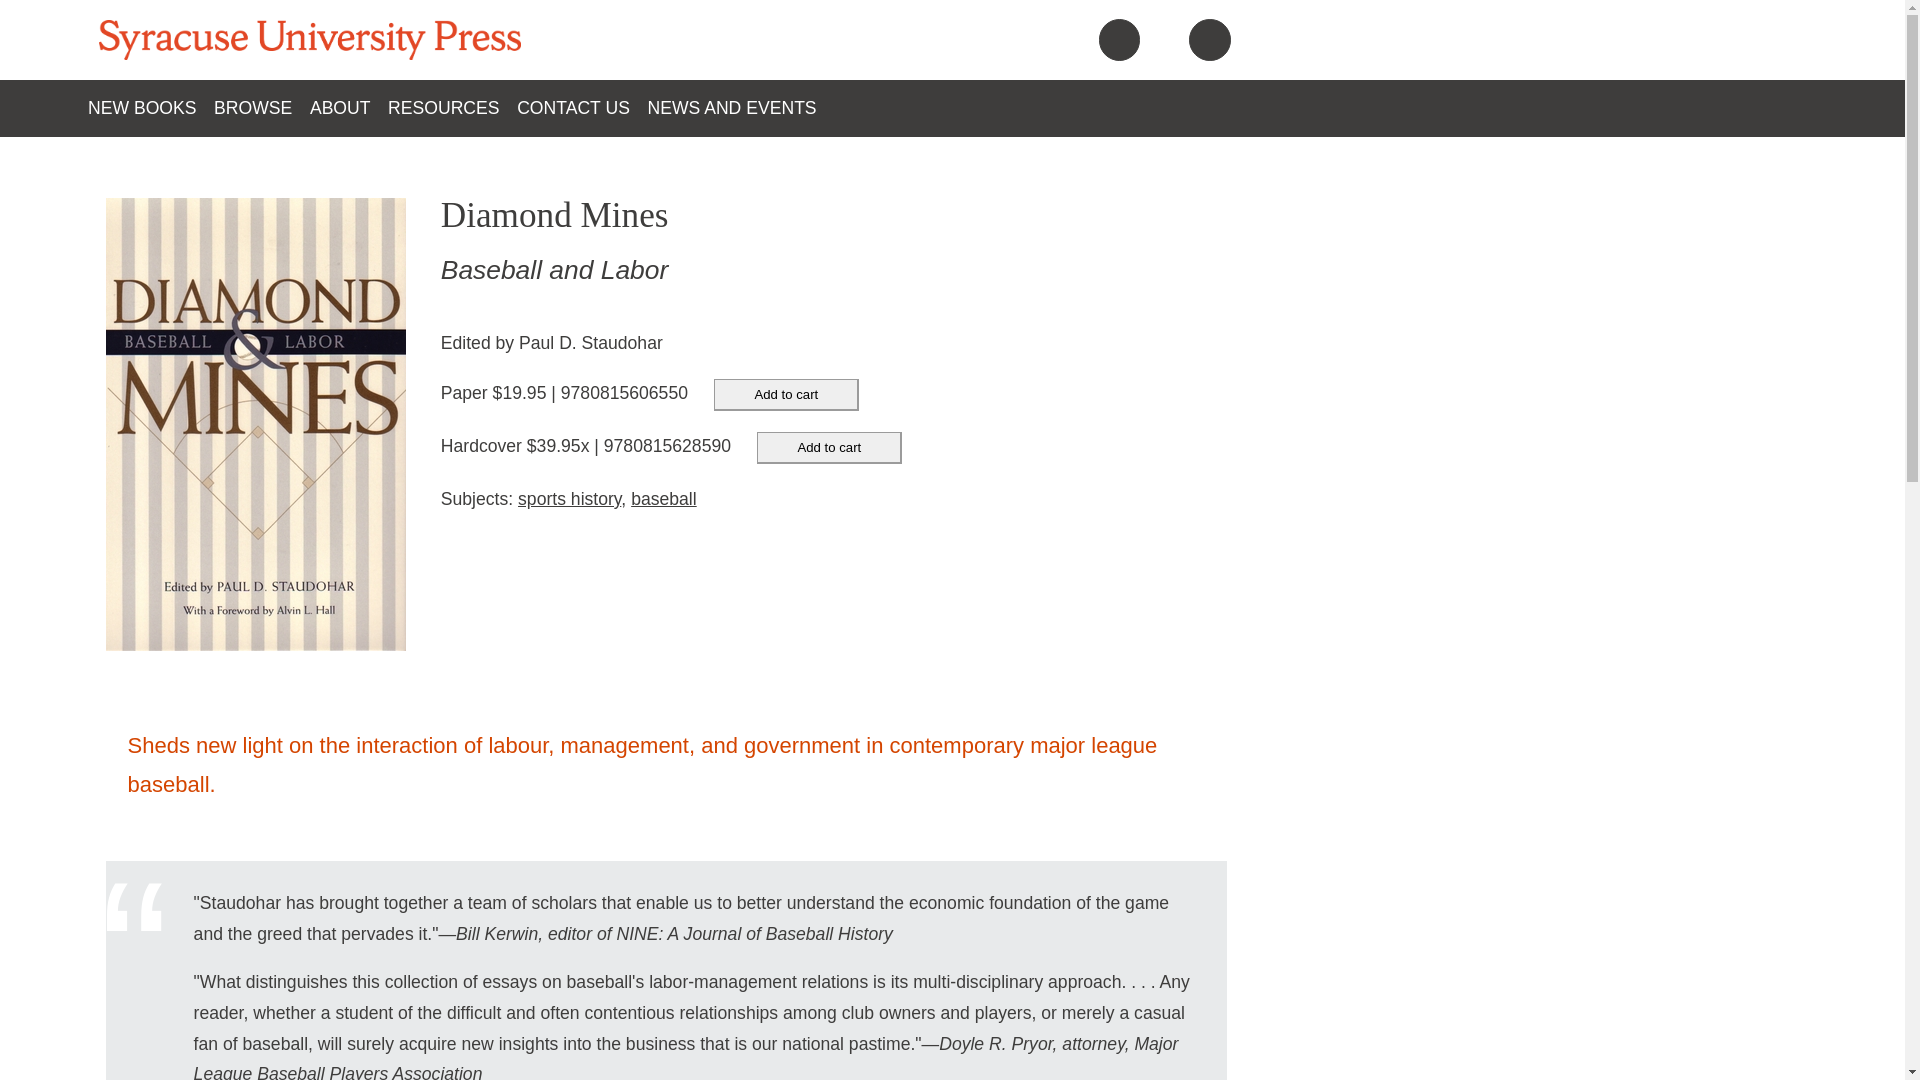 This screenshot has height=1080, width=1920. Describe the element at coordinates (1210, 42) in the screenshot. I see `site searchSearch the site` at that location.